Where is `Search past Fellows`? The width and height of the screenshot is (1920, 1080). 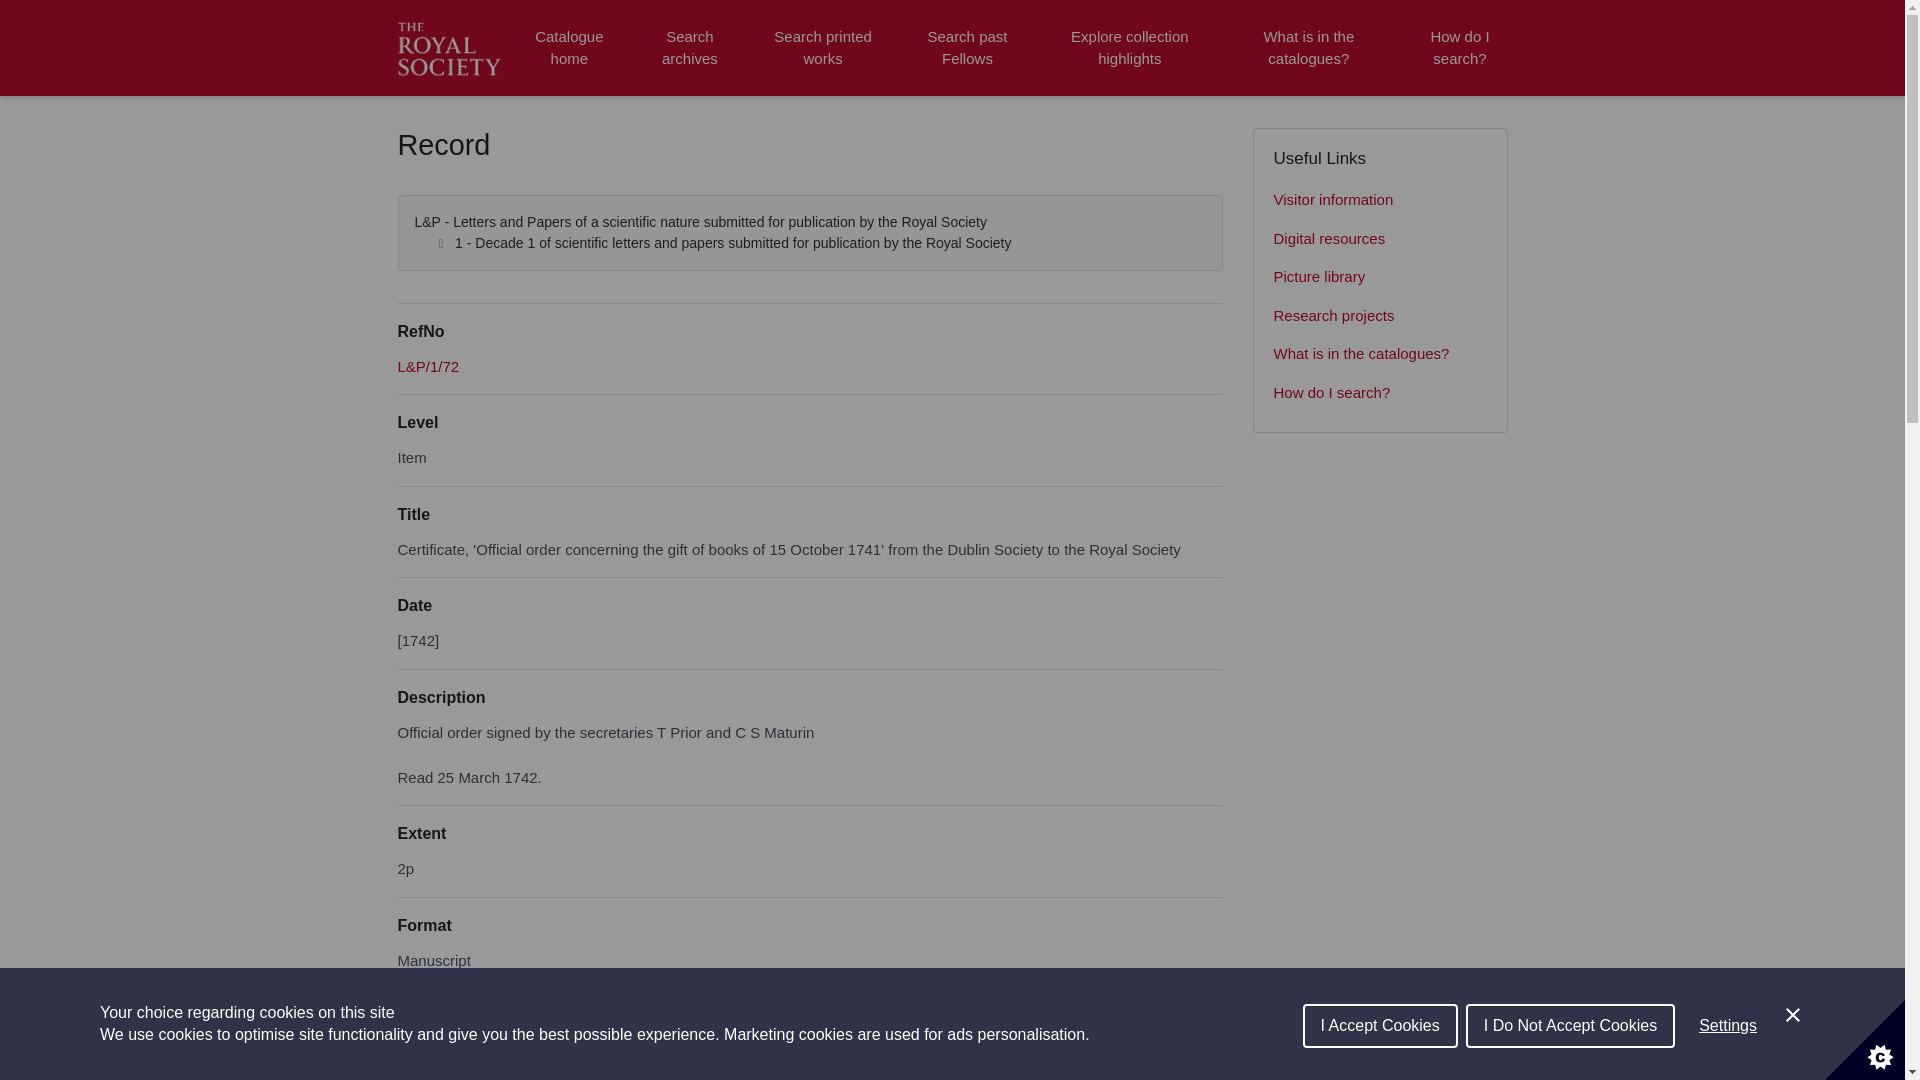 Search past Fellows is located at coordinates (966, 48).